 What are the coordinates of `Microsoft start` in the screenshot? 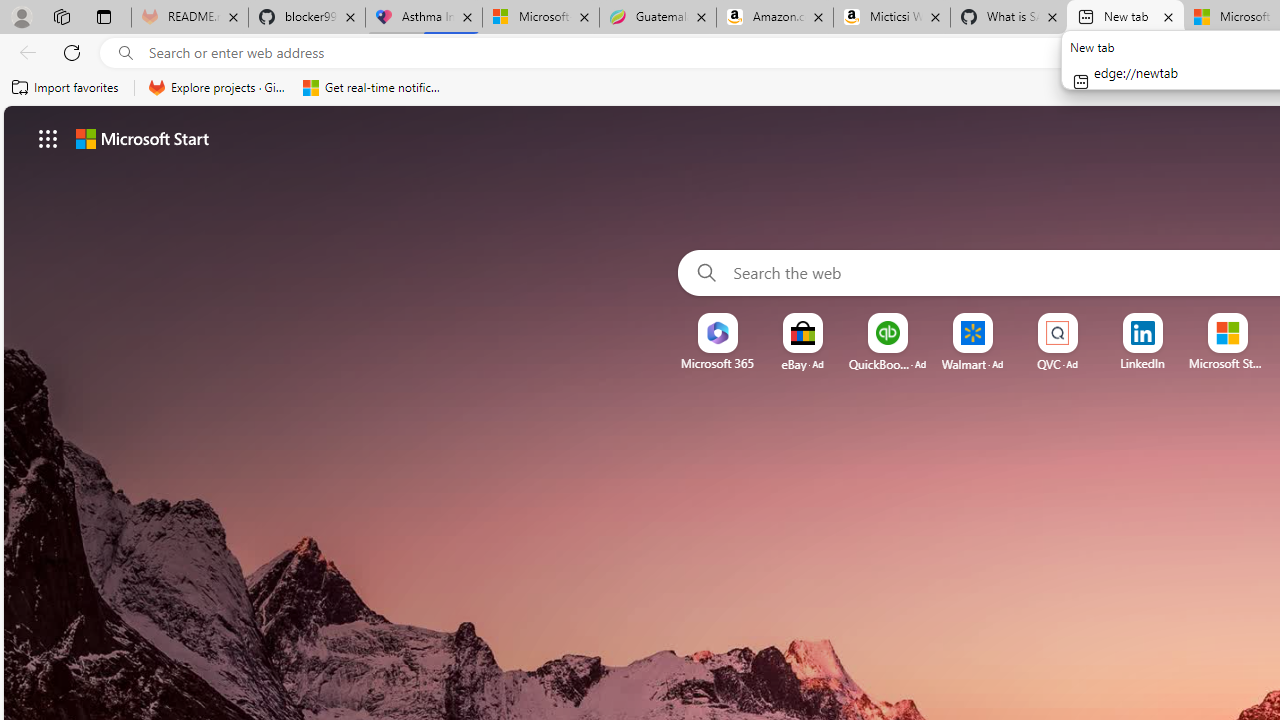 It's located at (142, 138).